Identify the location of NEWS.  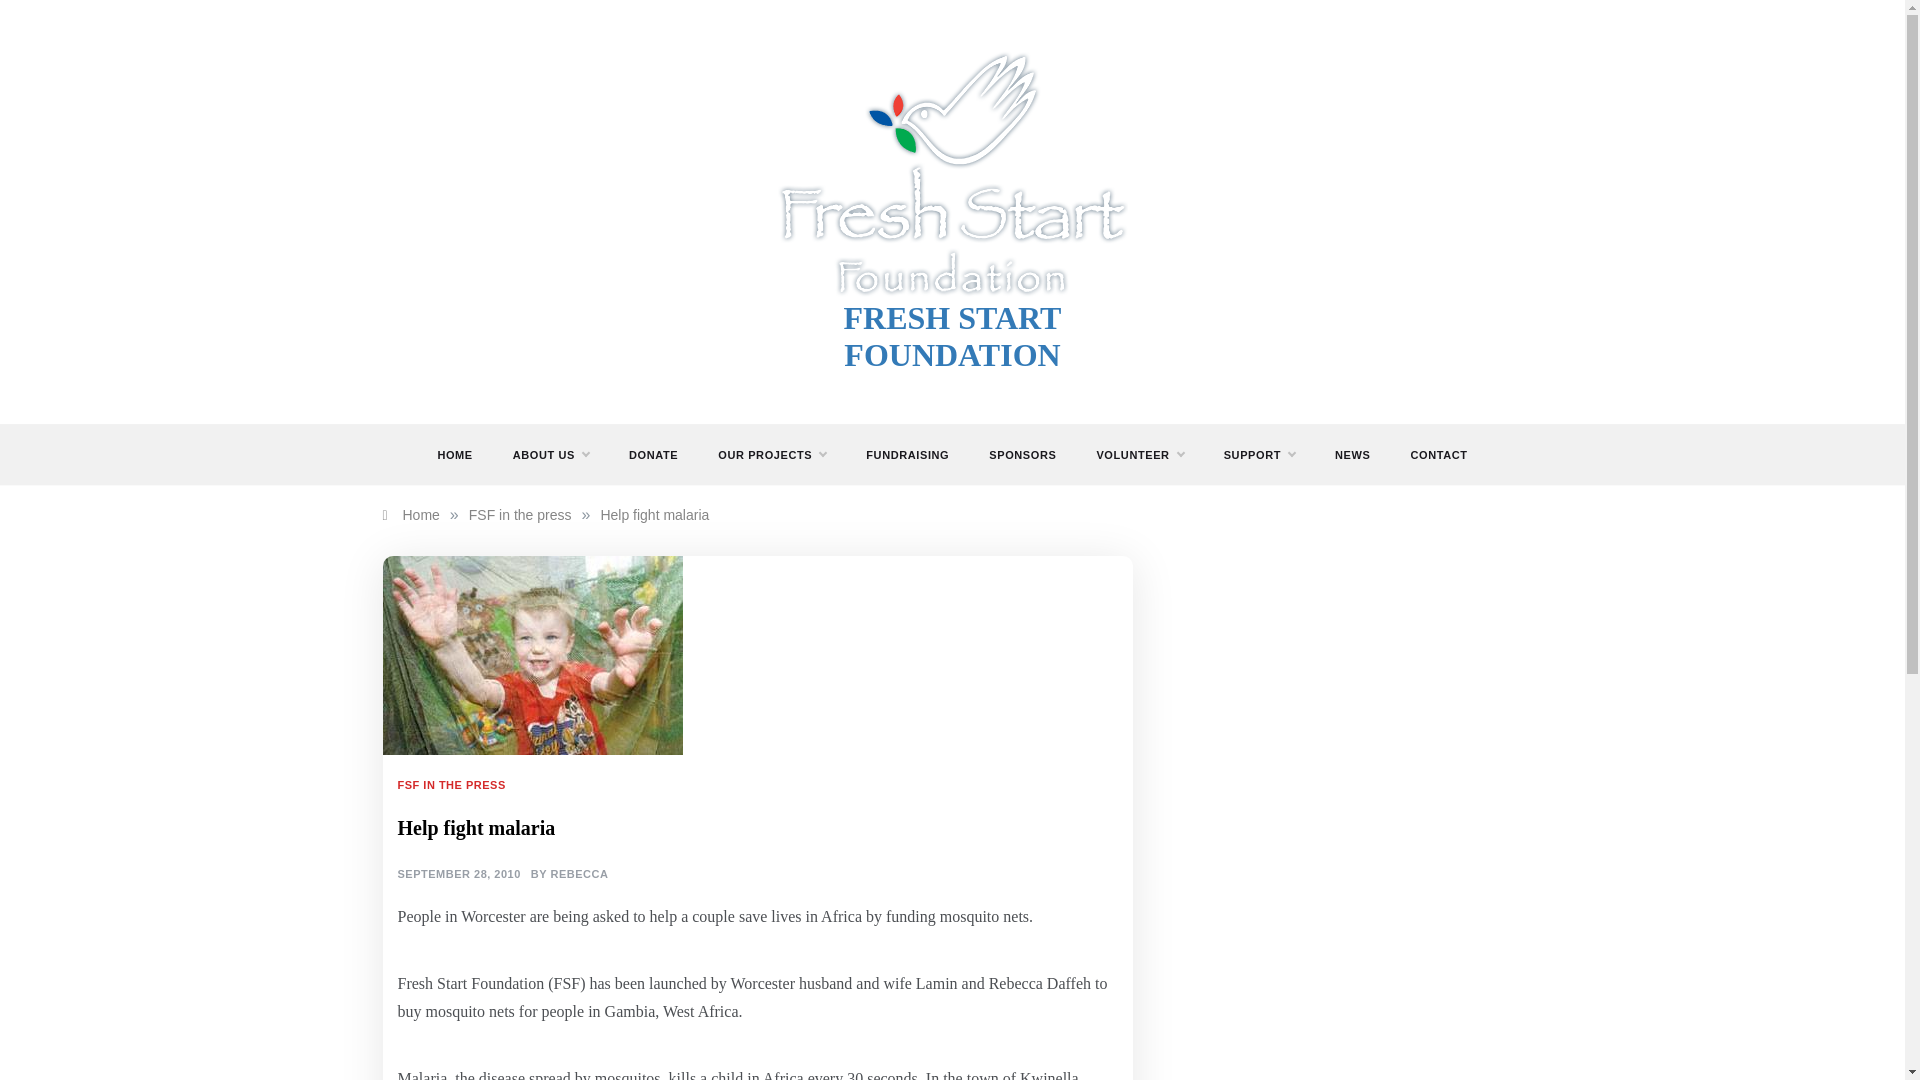
(1352, 454).